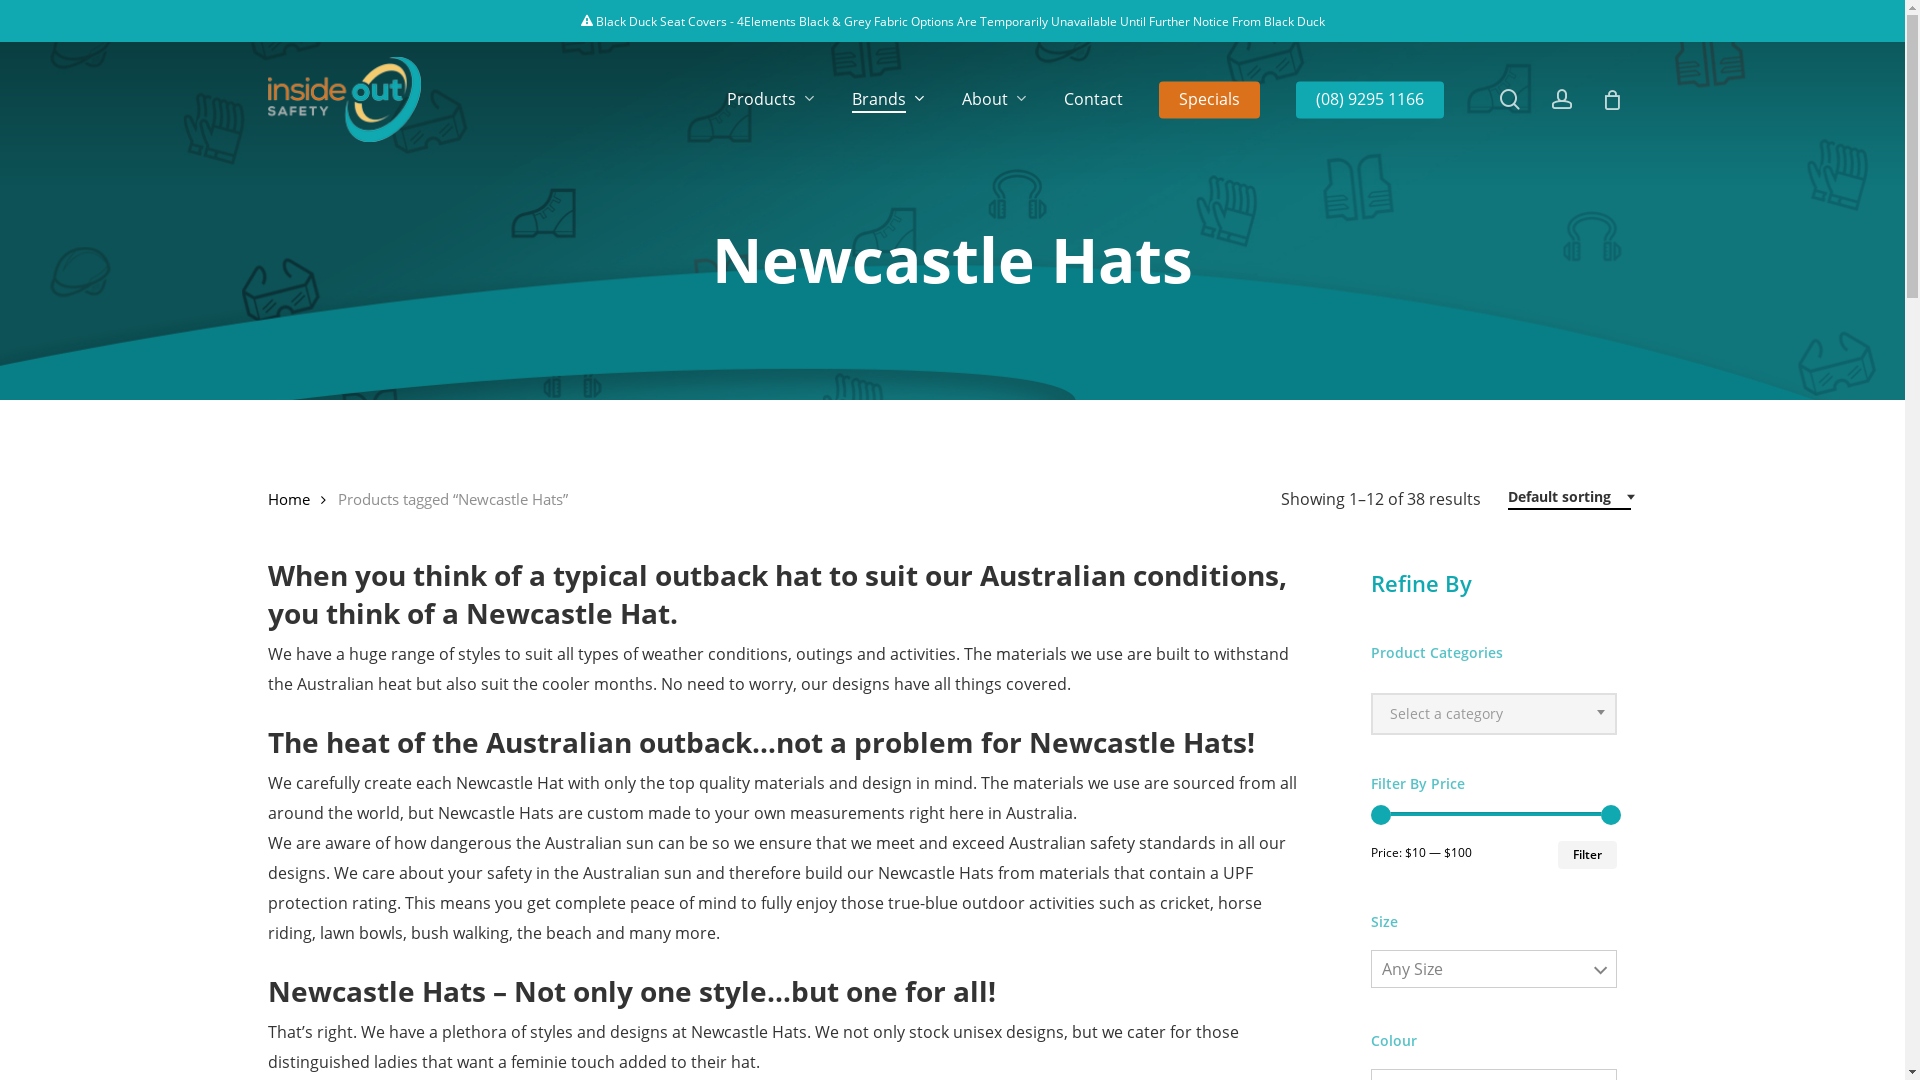 This screenshot has width=1920, height=1080. I want to click on Contact, so click(1094, 100).